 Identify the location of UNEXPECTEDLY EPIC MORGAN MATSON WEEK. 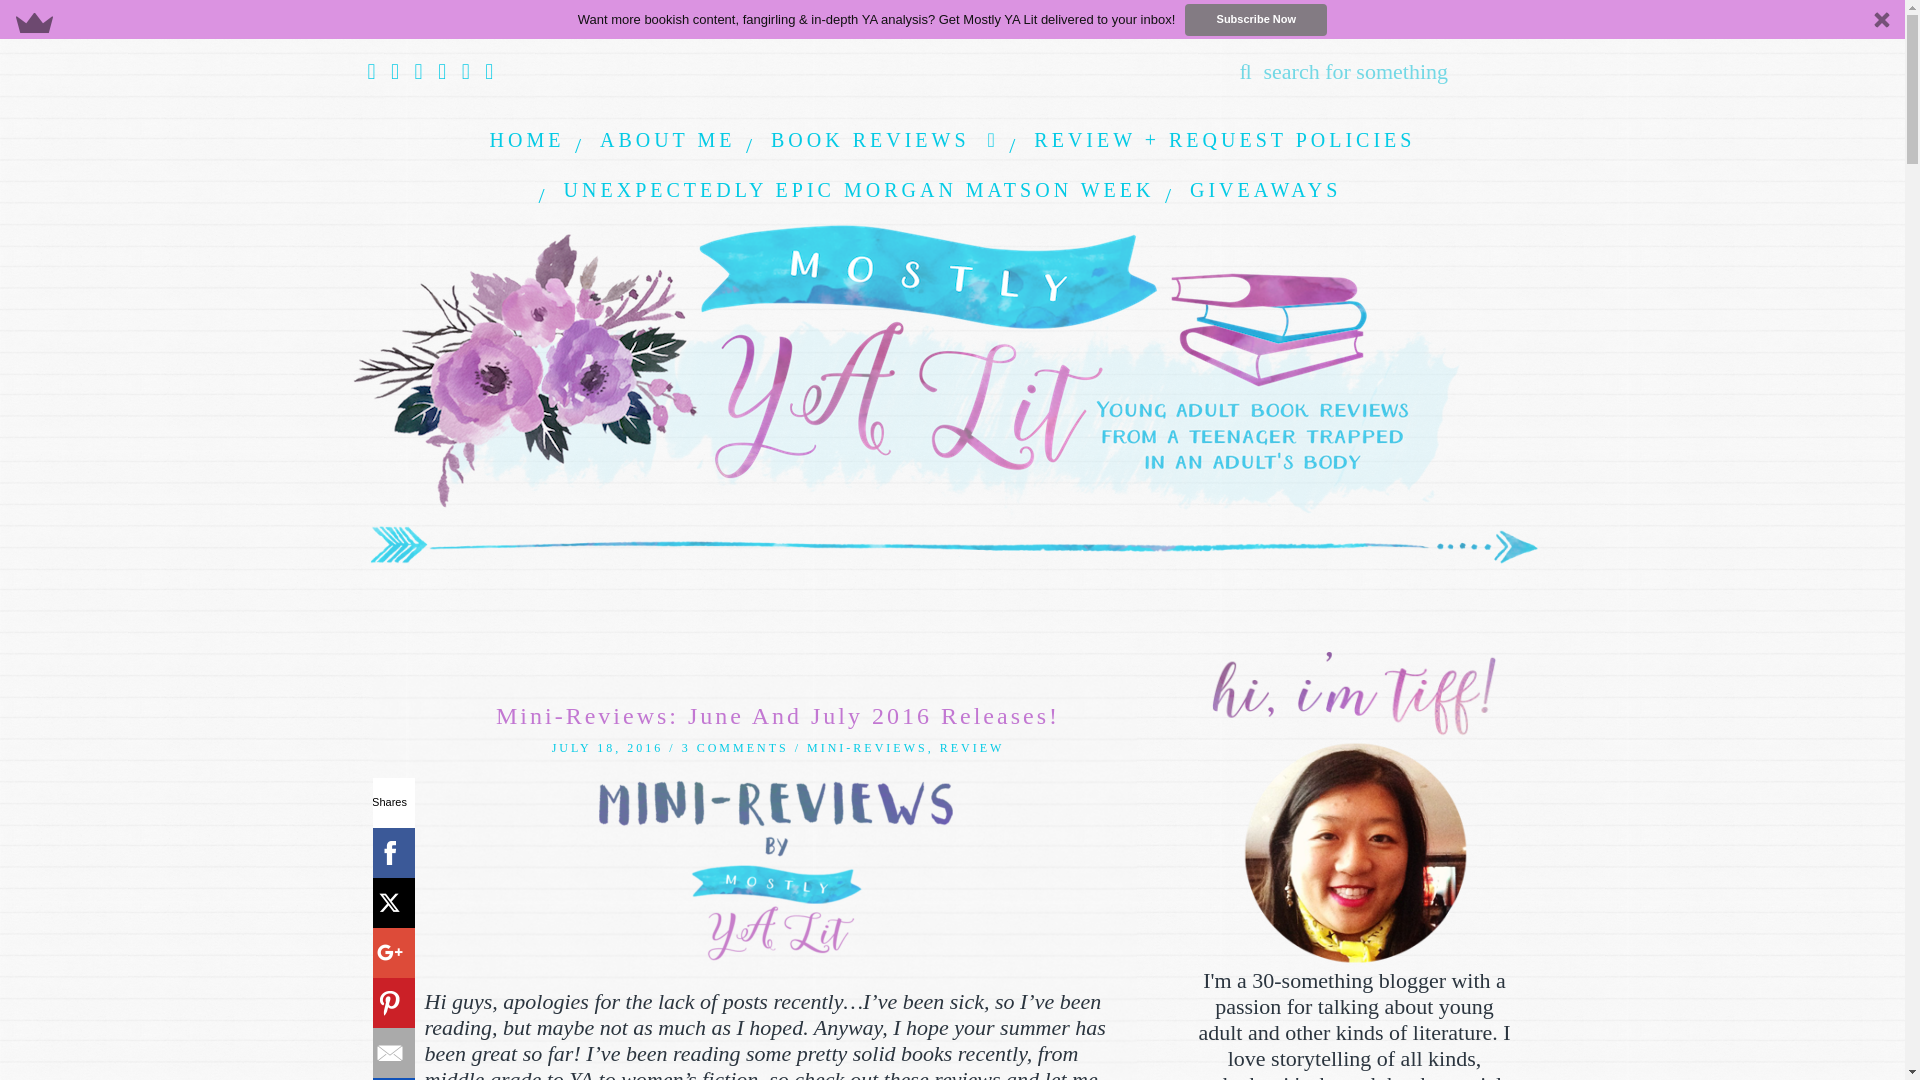
(859, 190).